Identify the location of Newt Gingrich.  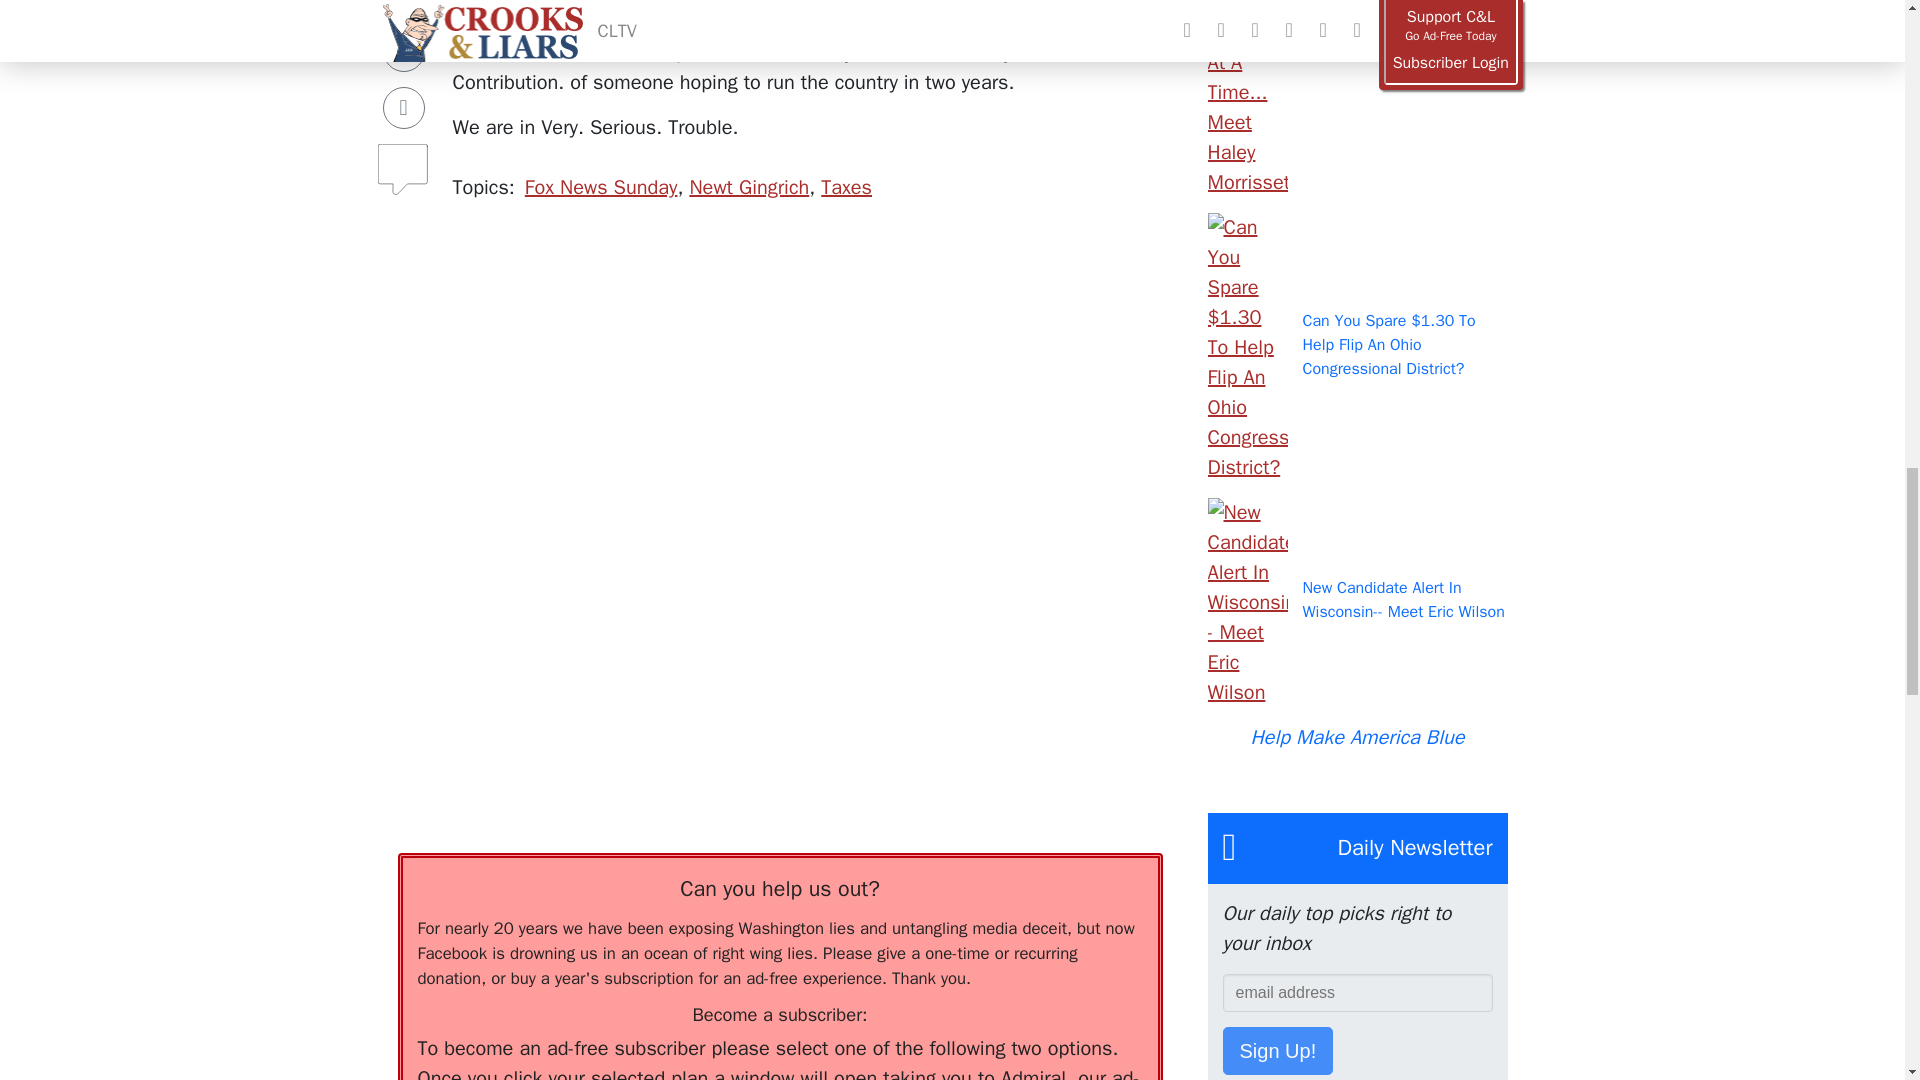
(748, 186).